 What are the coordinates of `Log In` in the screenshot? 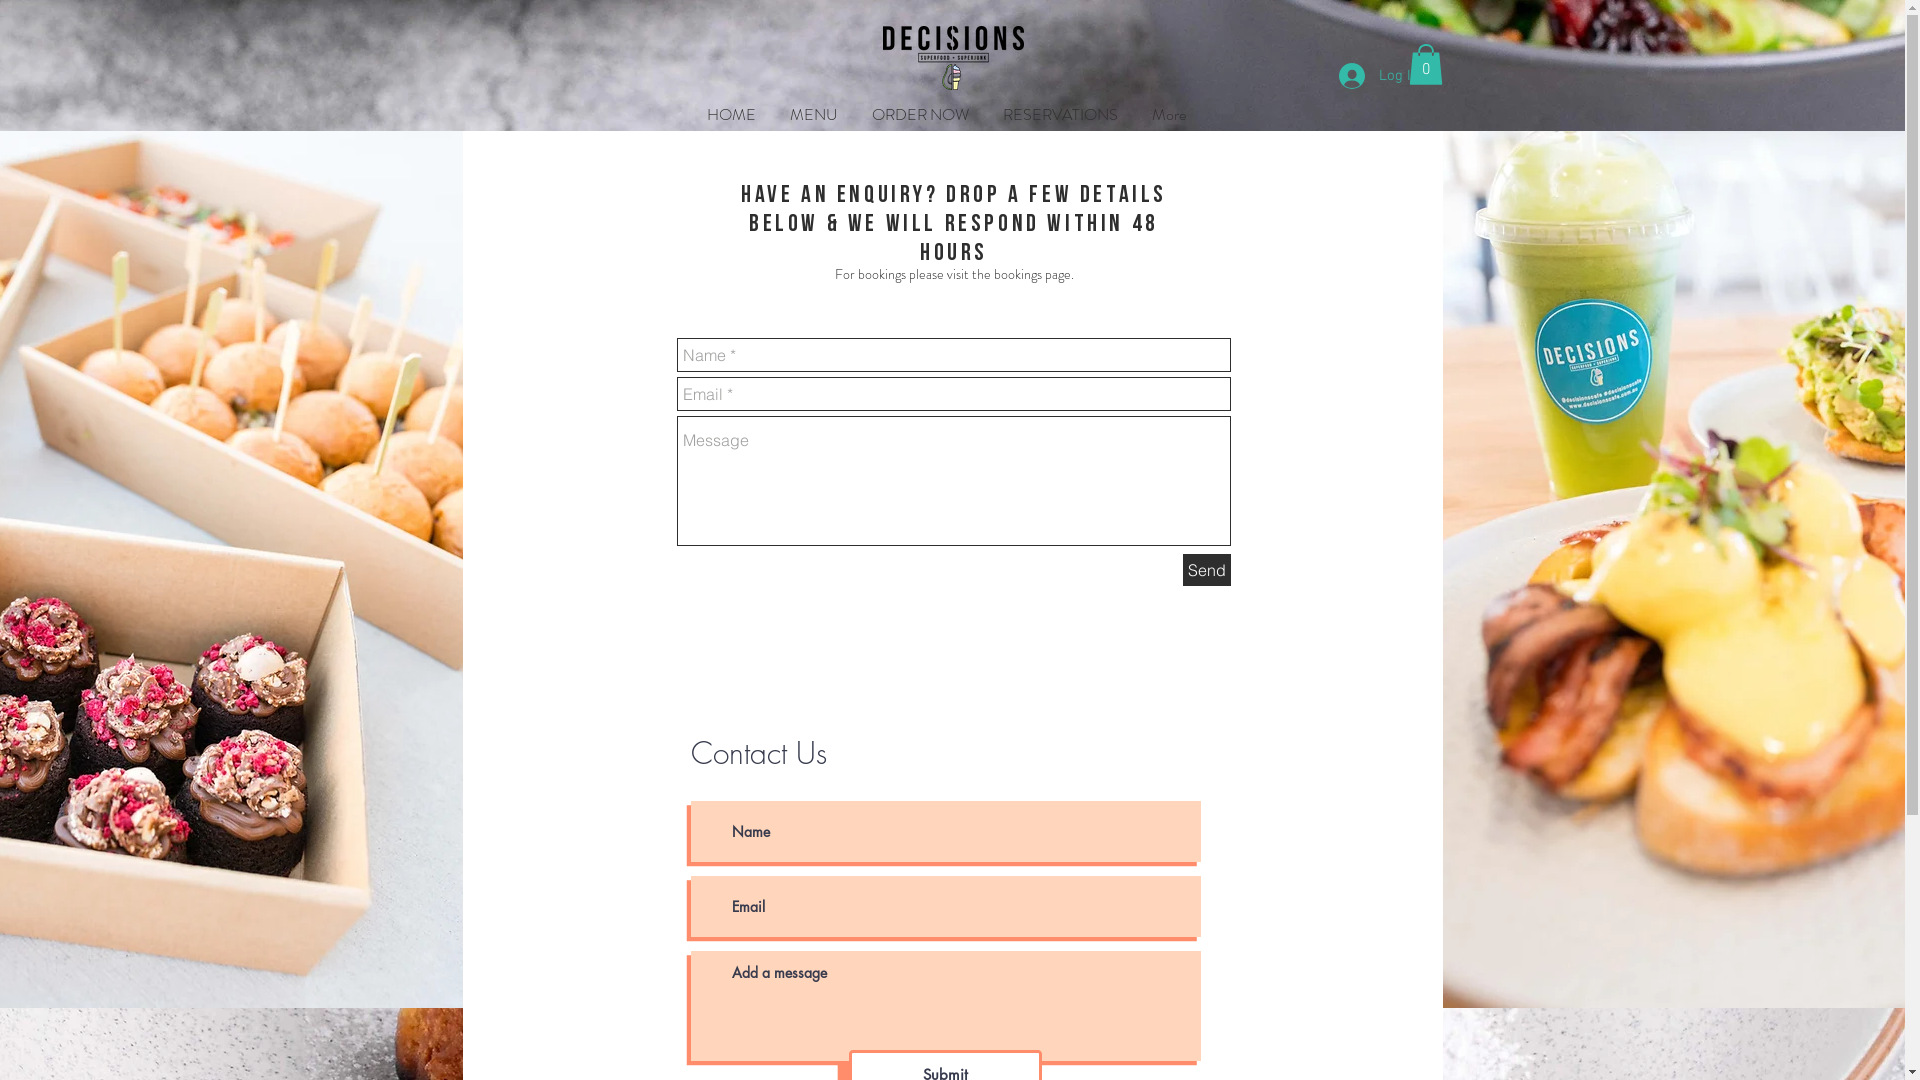 It's located at (1378, 76).